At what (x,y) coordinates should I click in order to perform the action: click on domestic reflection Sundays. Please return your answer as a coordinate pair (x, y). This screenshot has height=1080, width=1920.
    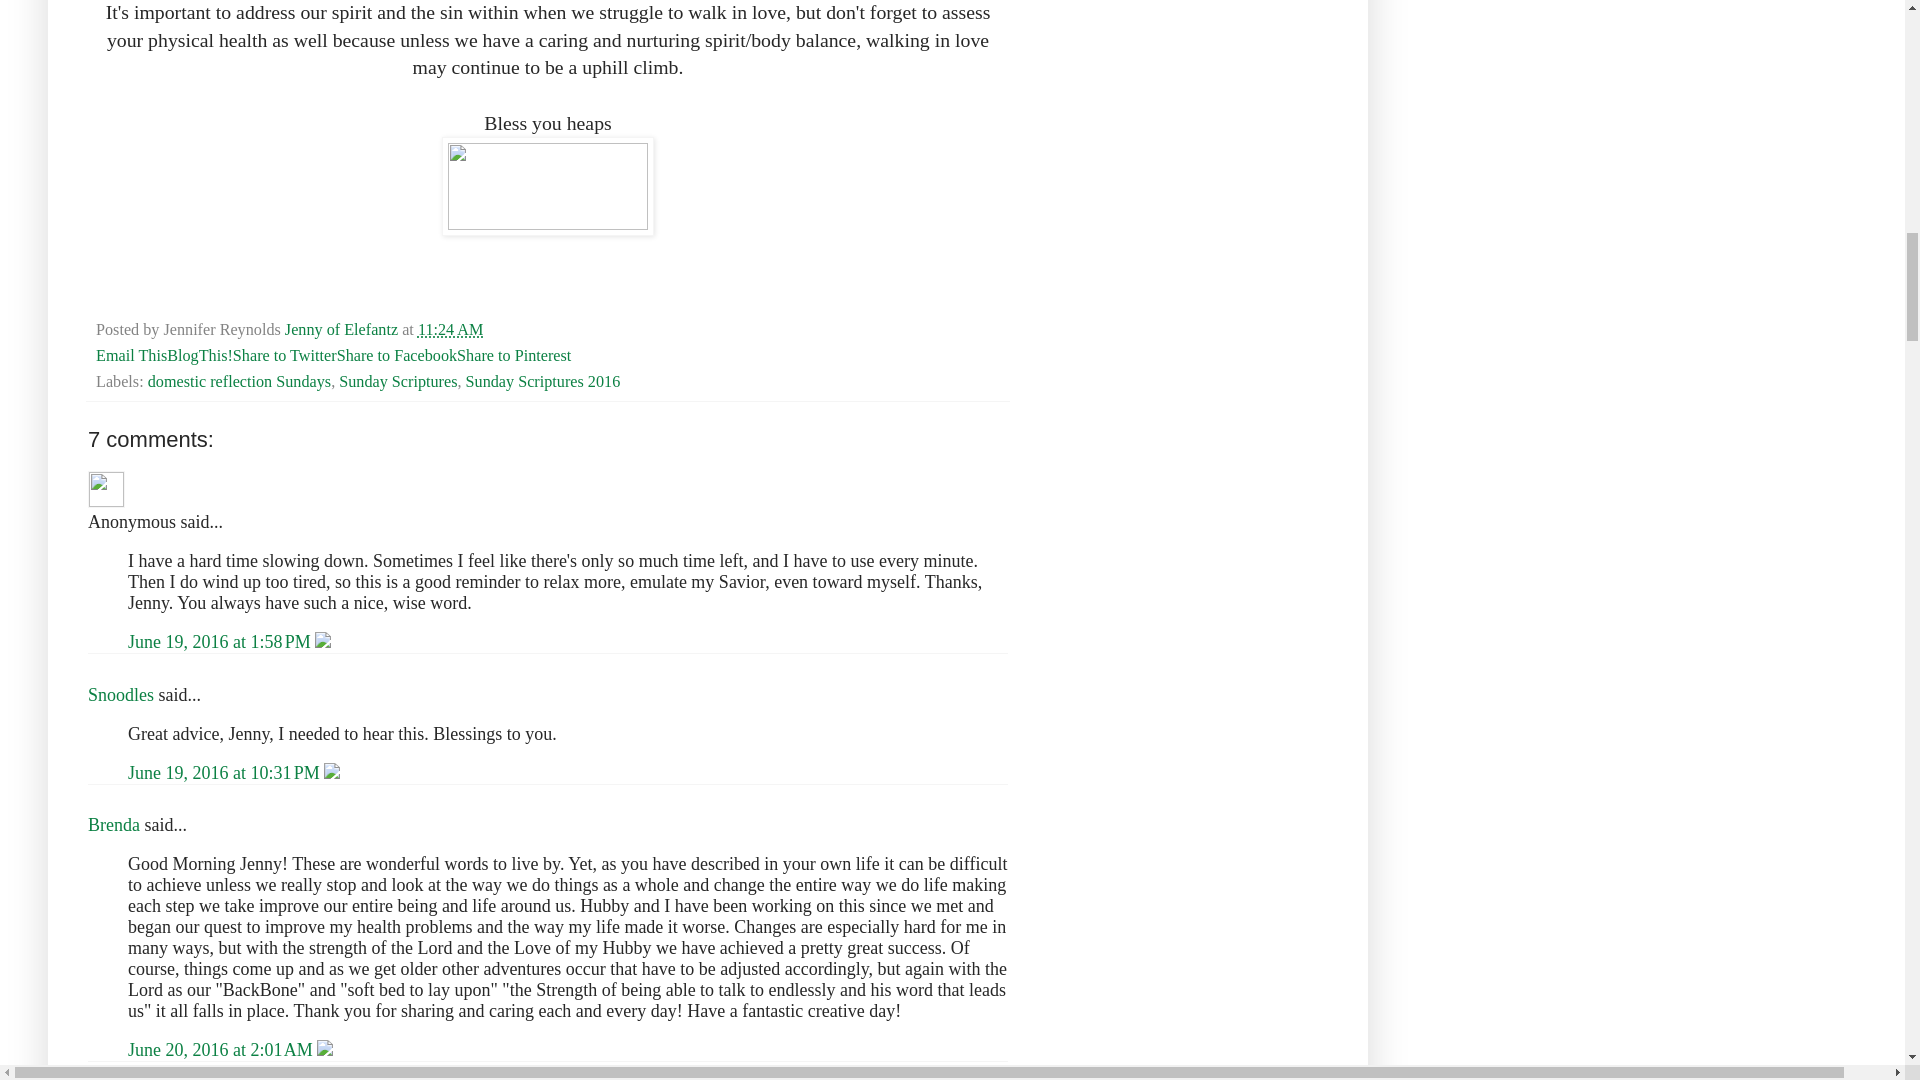
    Looking at the image, I should click on (238, 381).